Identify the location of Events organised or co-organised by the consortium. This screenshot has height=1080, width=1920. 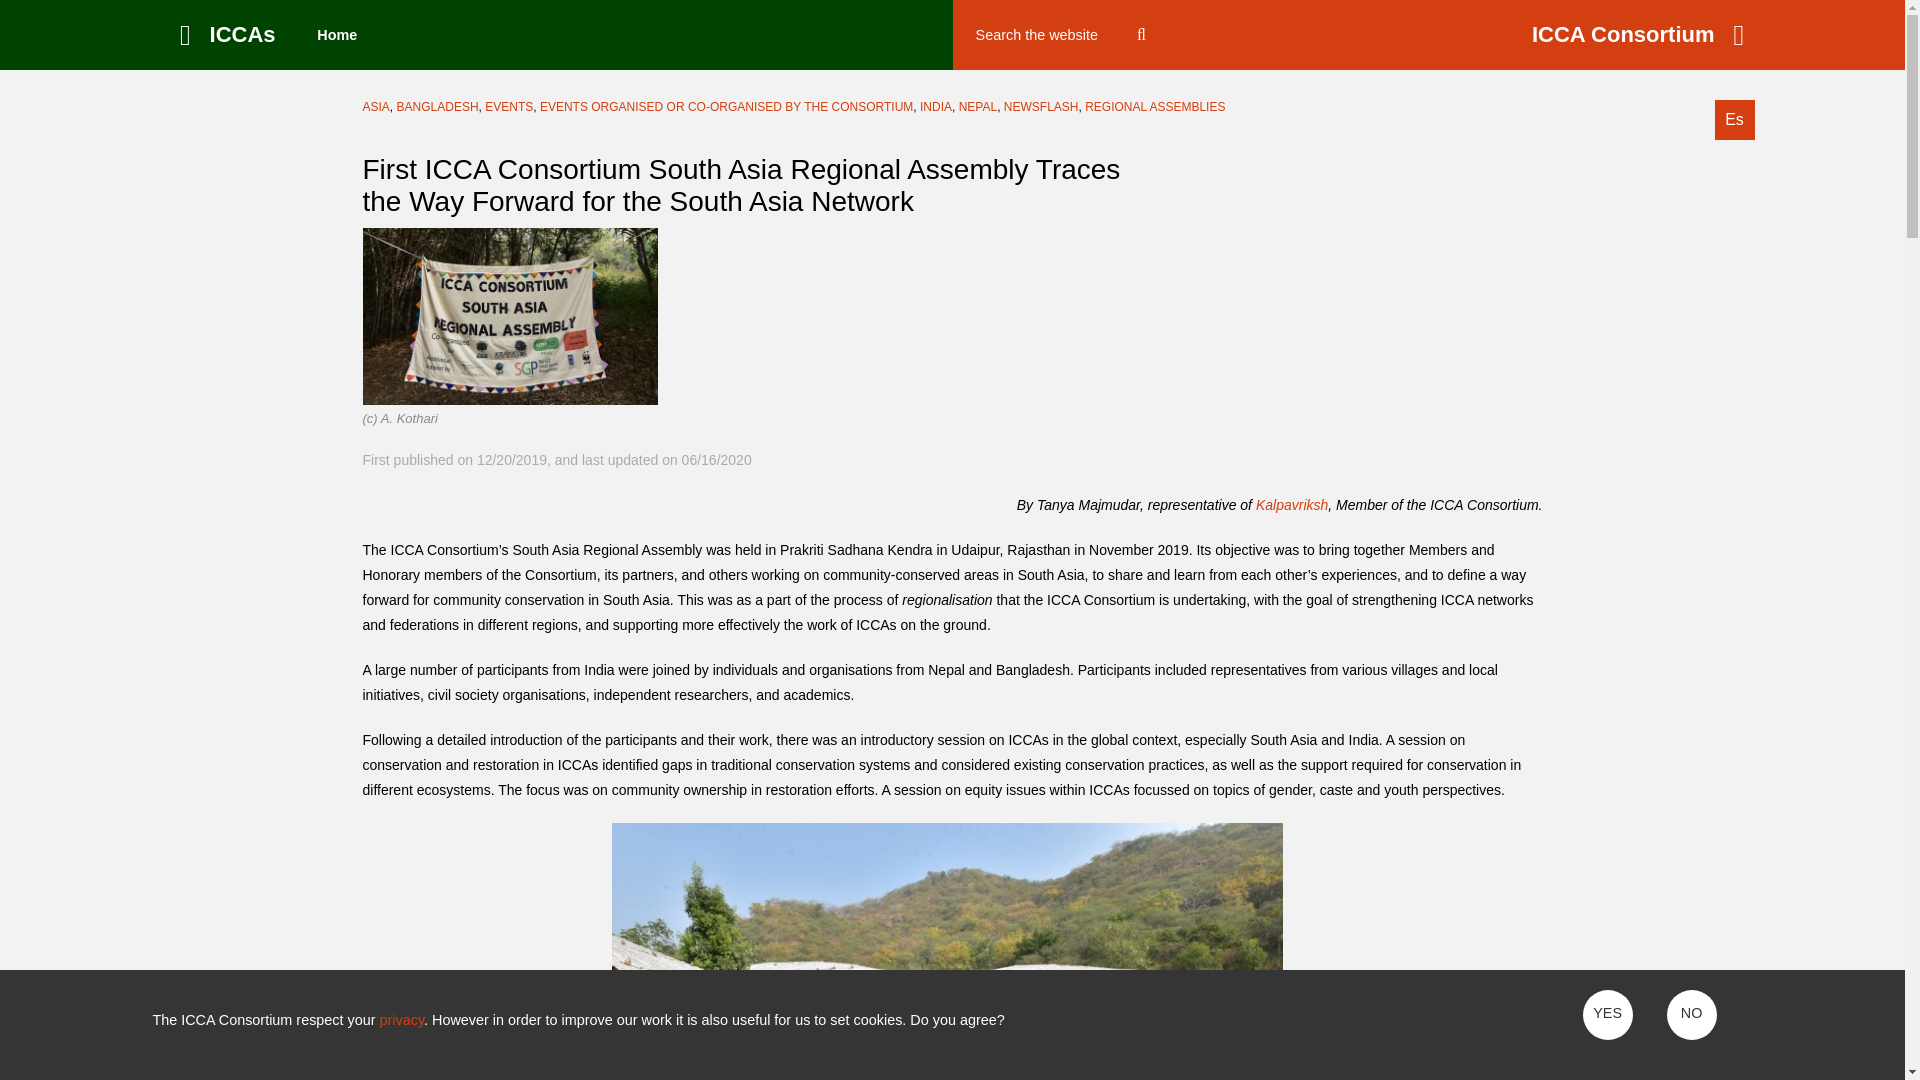
(726, 107).